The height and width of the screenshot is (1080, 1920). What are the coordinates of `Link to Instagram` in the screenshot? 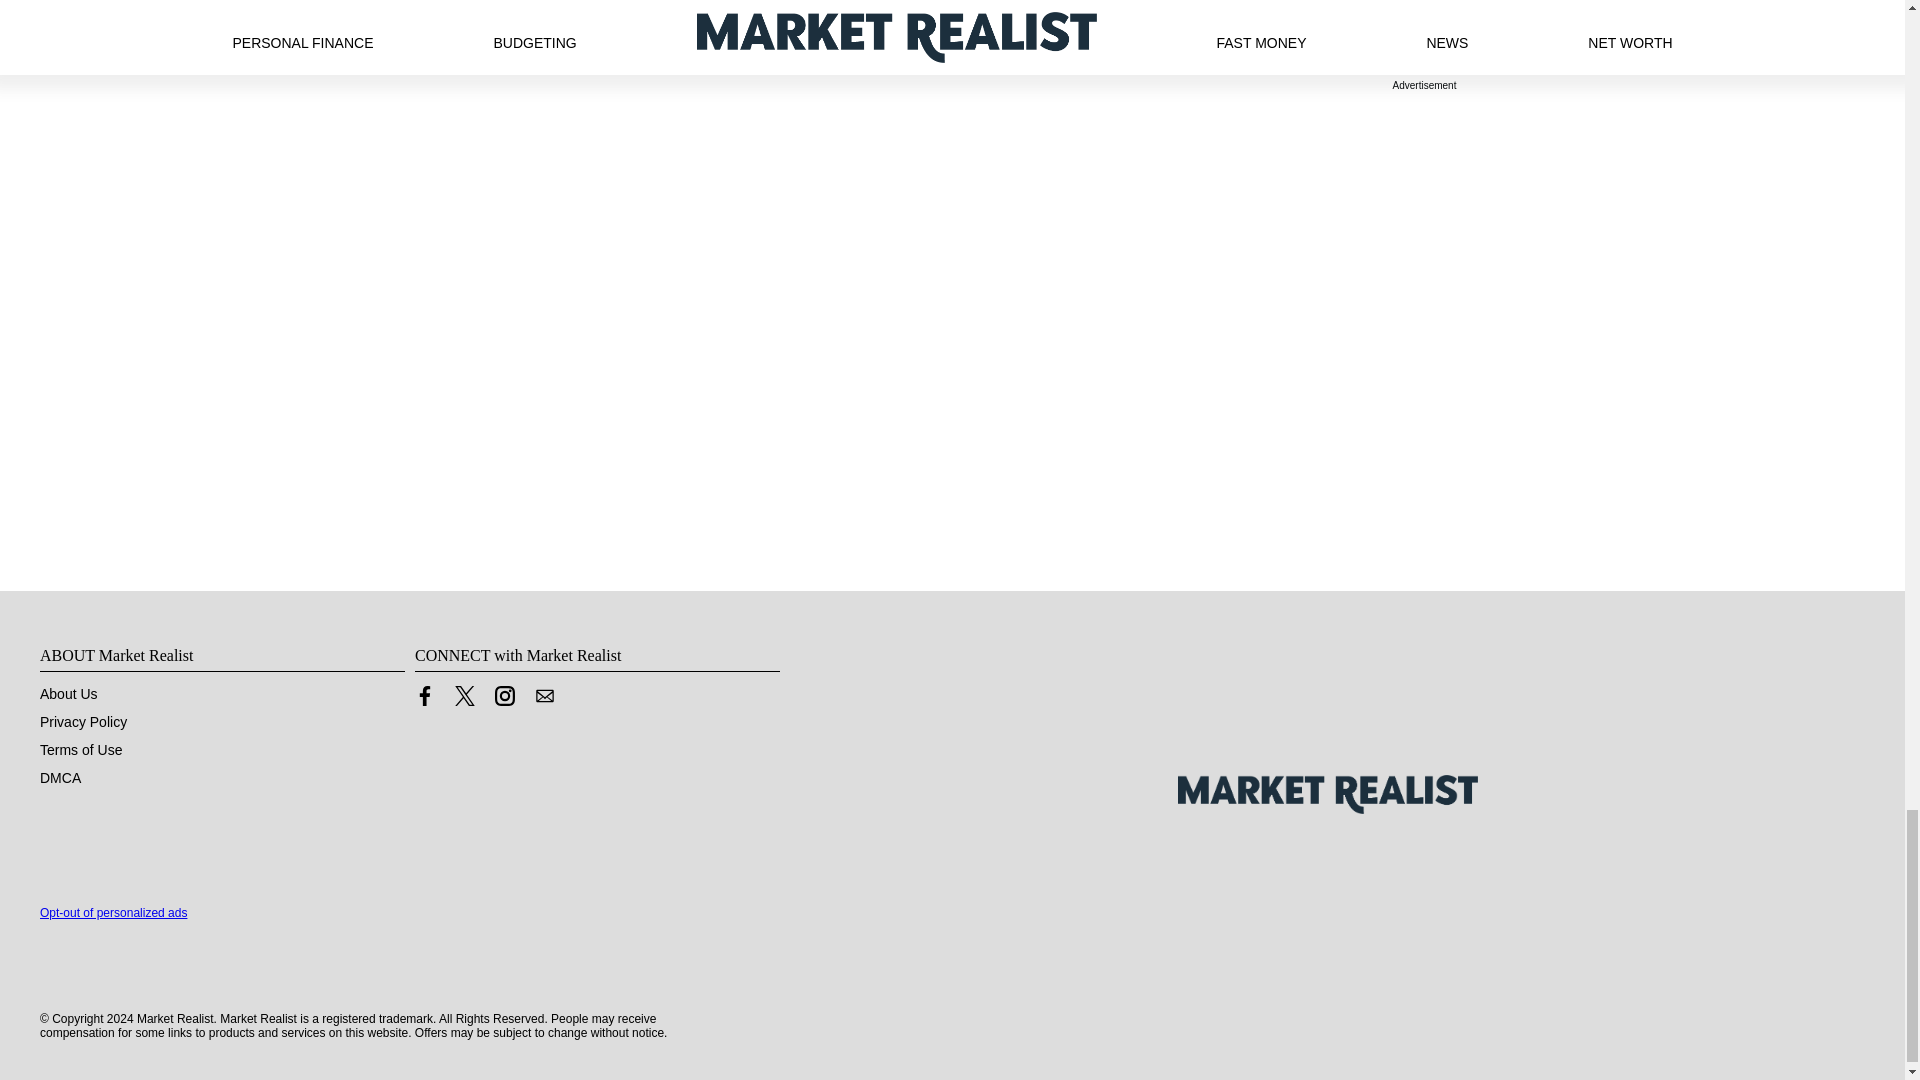 It's located at (504, 700).